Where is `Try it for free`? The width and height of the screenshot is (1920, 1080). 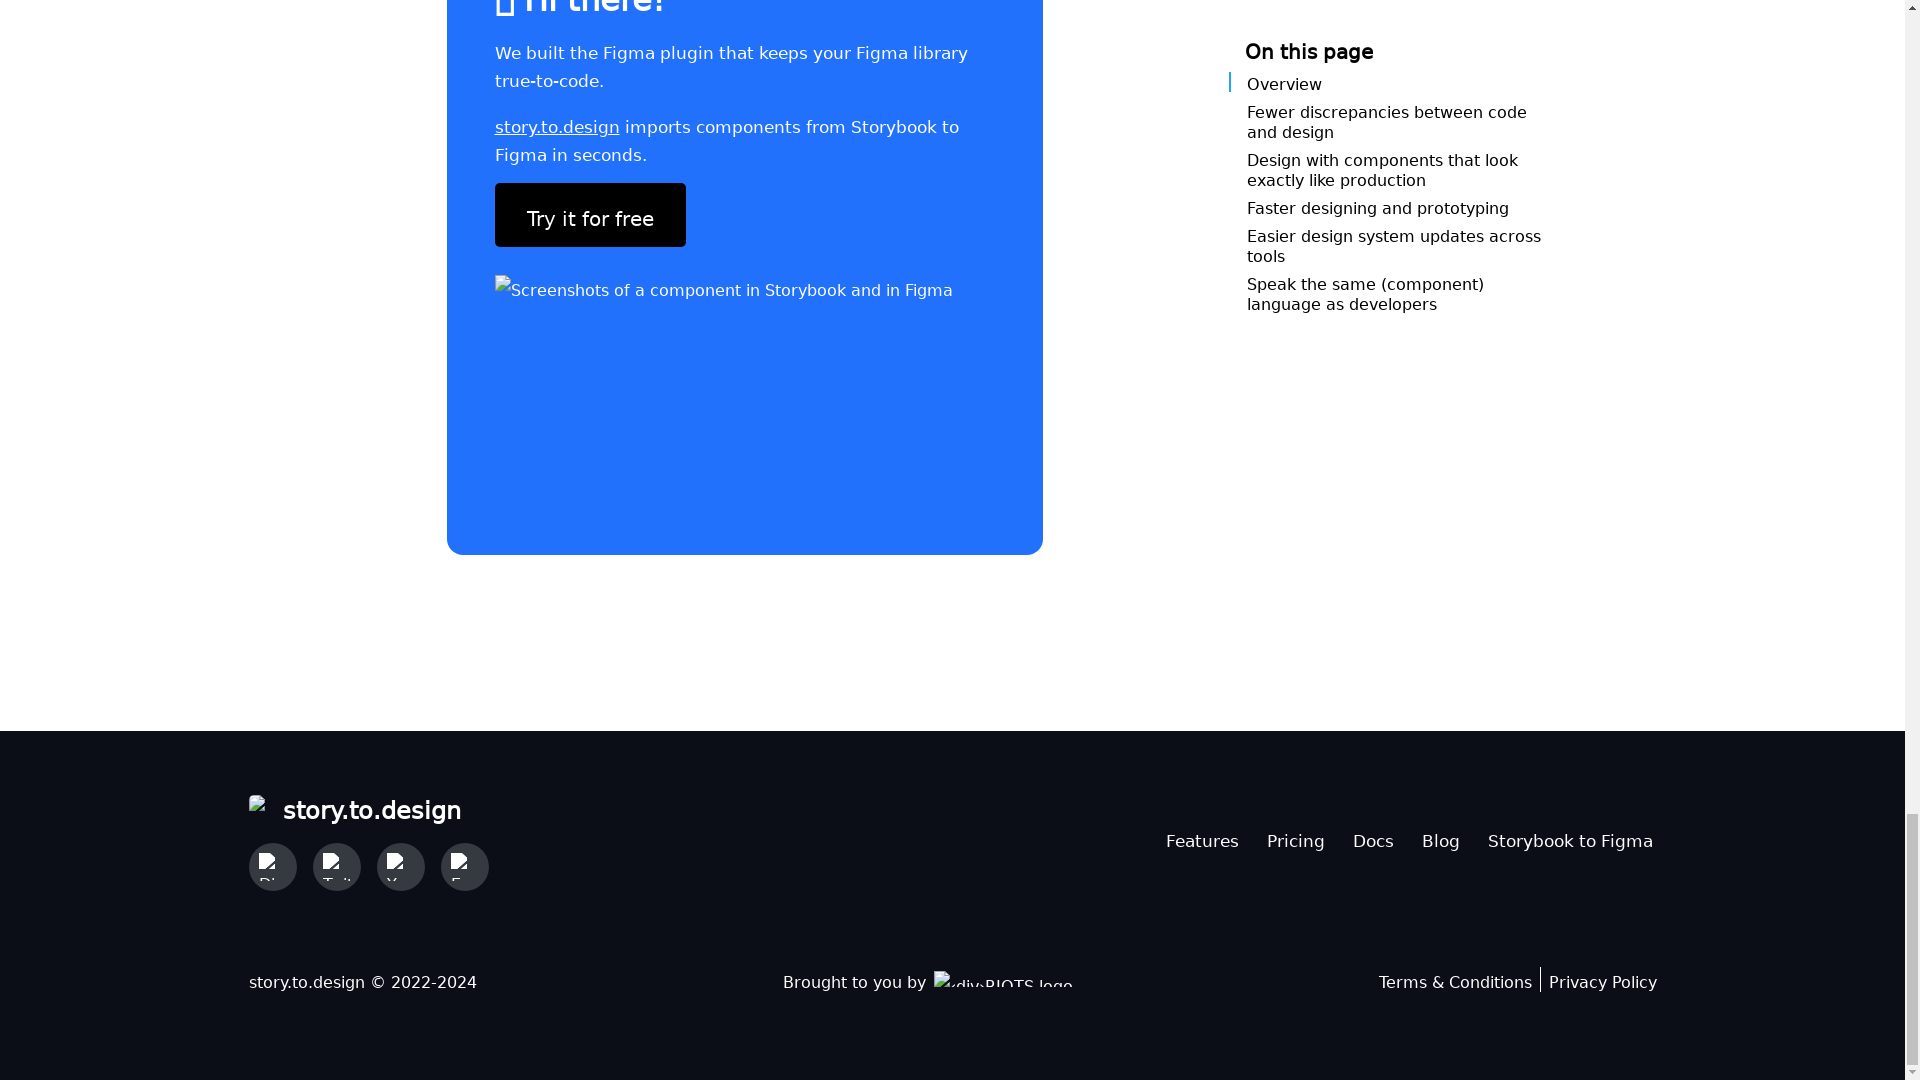 Try it for free is located at coordinates (589, 214).